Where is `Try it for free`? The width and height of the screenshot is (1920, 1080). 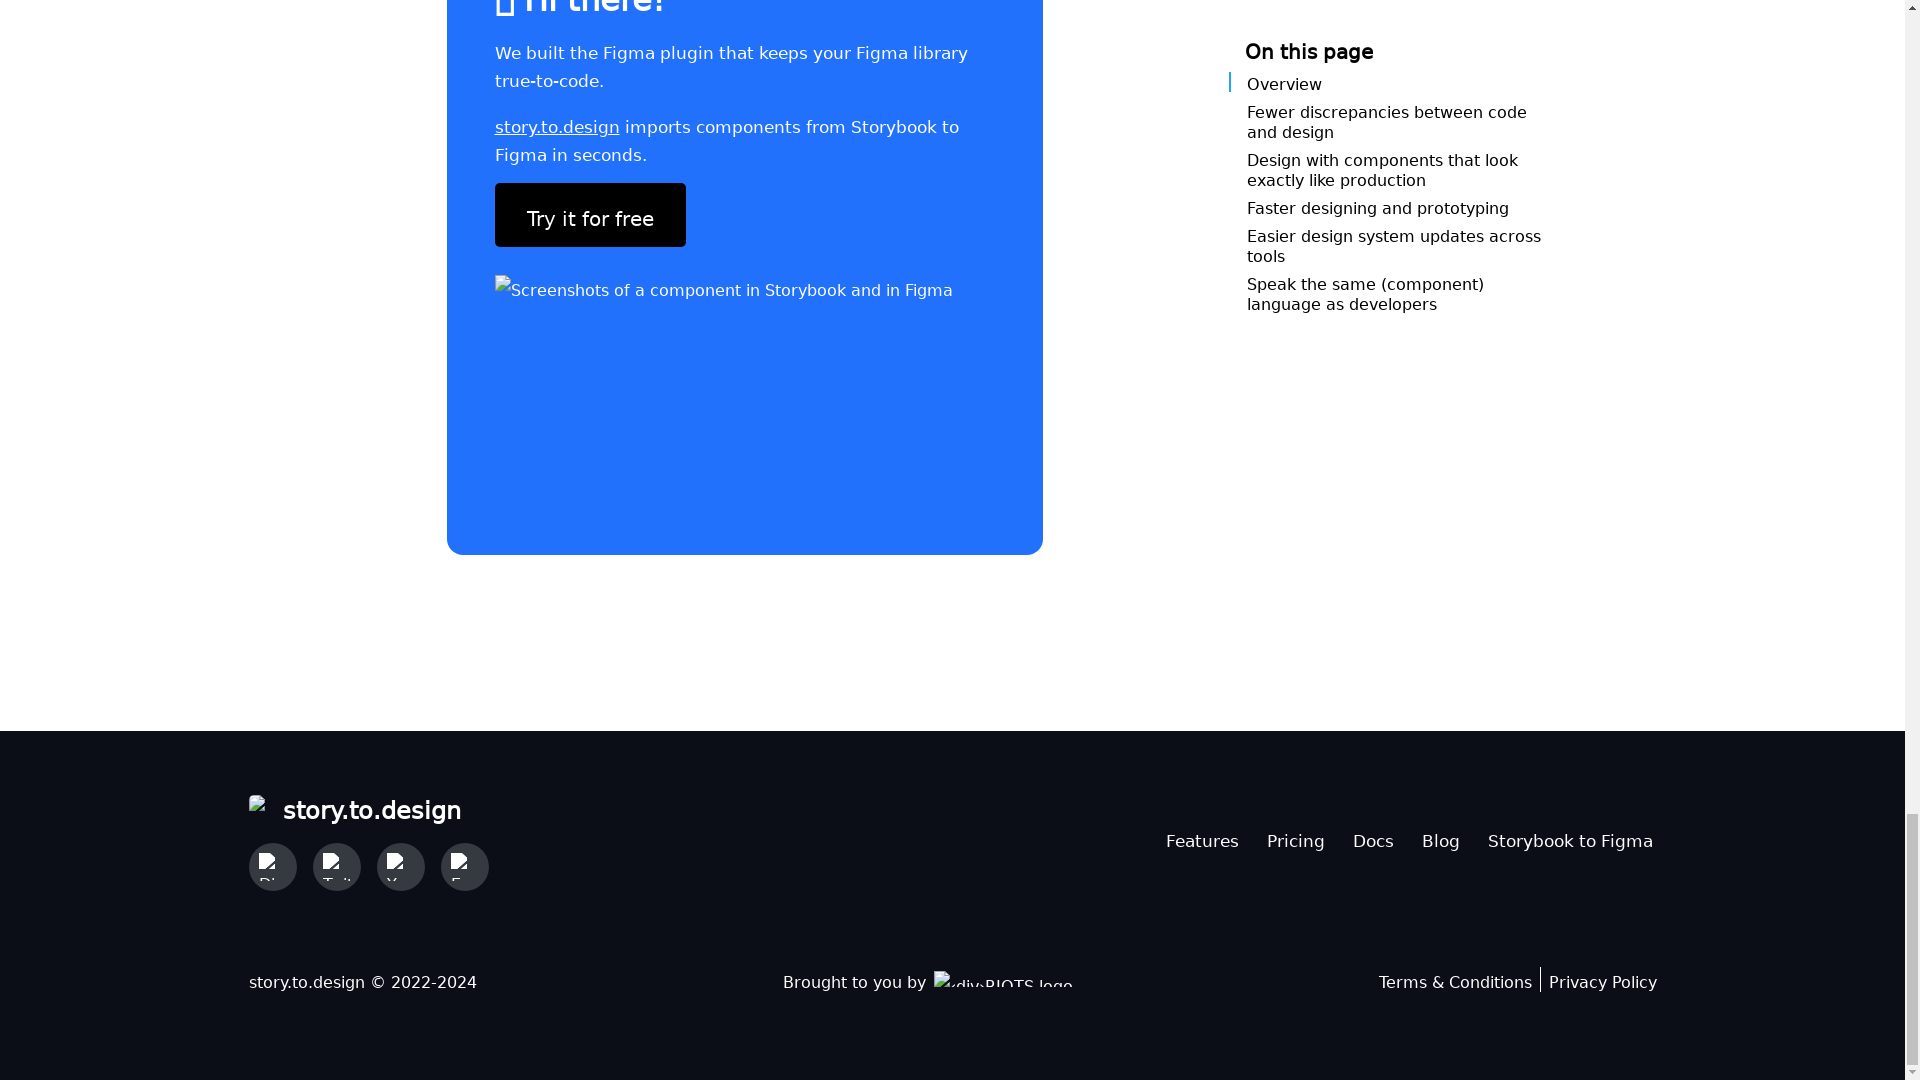 Try it for free is located at coordinates (589, 214).